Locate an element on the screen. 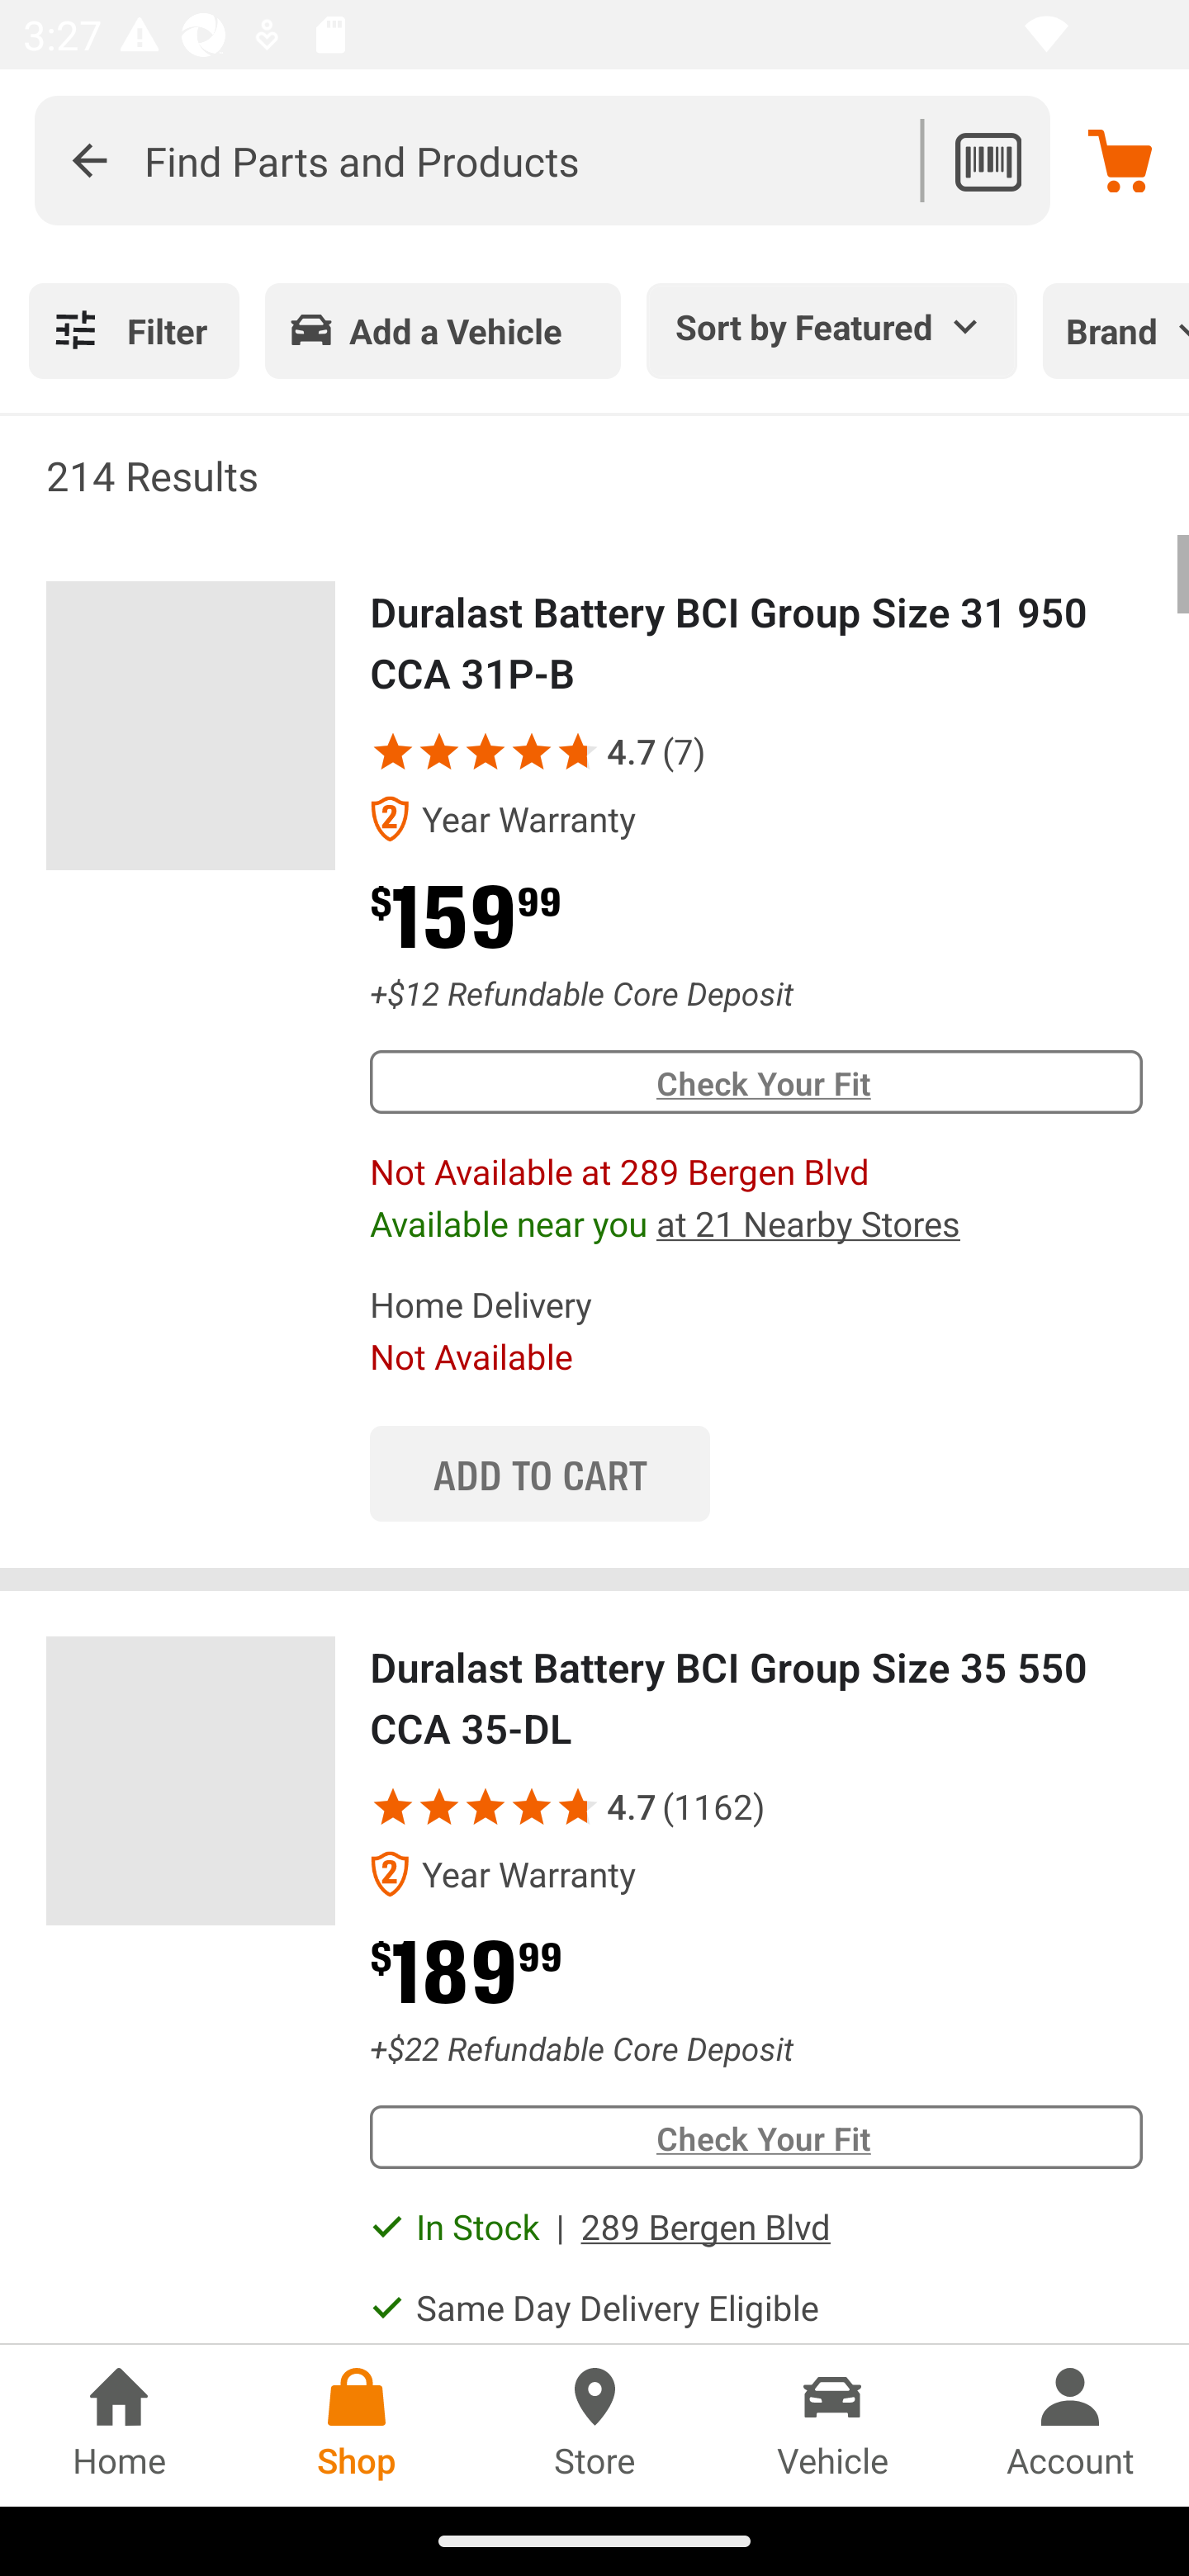 The image size is (1189, 2576). Account is located at coordinates (1070, 2425).